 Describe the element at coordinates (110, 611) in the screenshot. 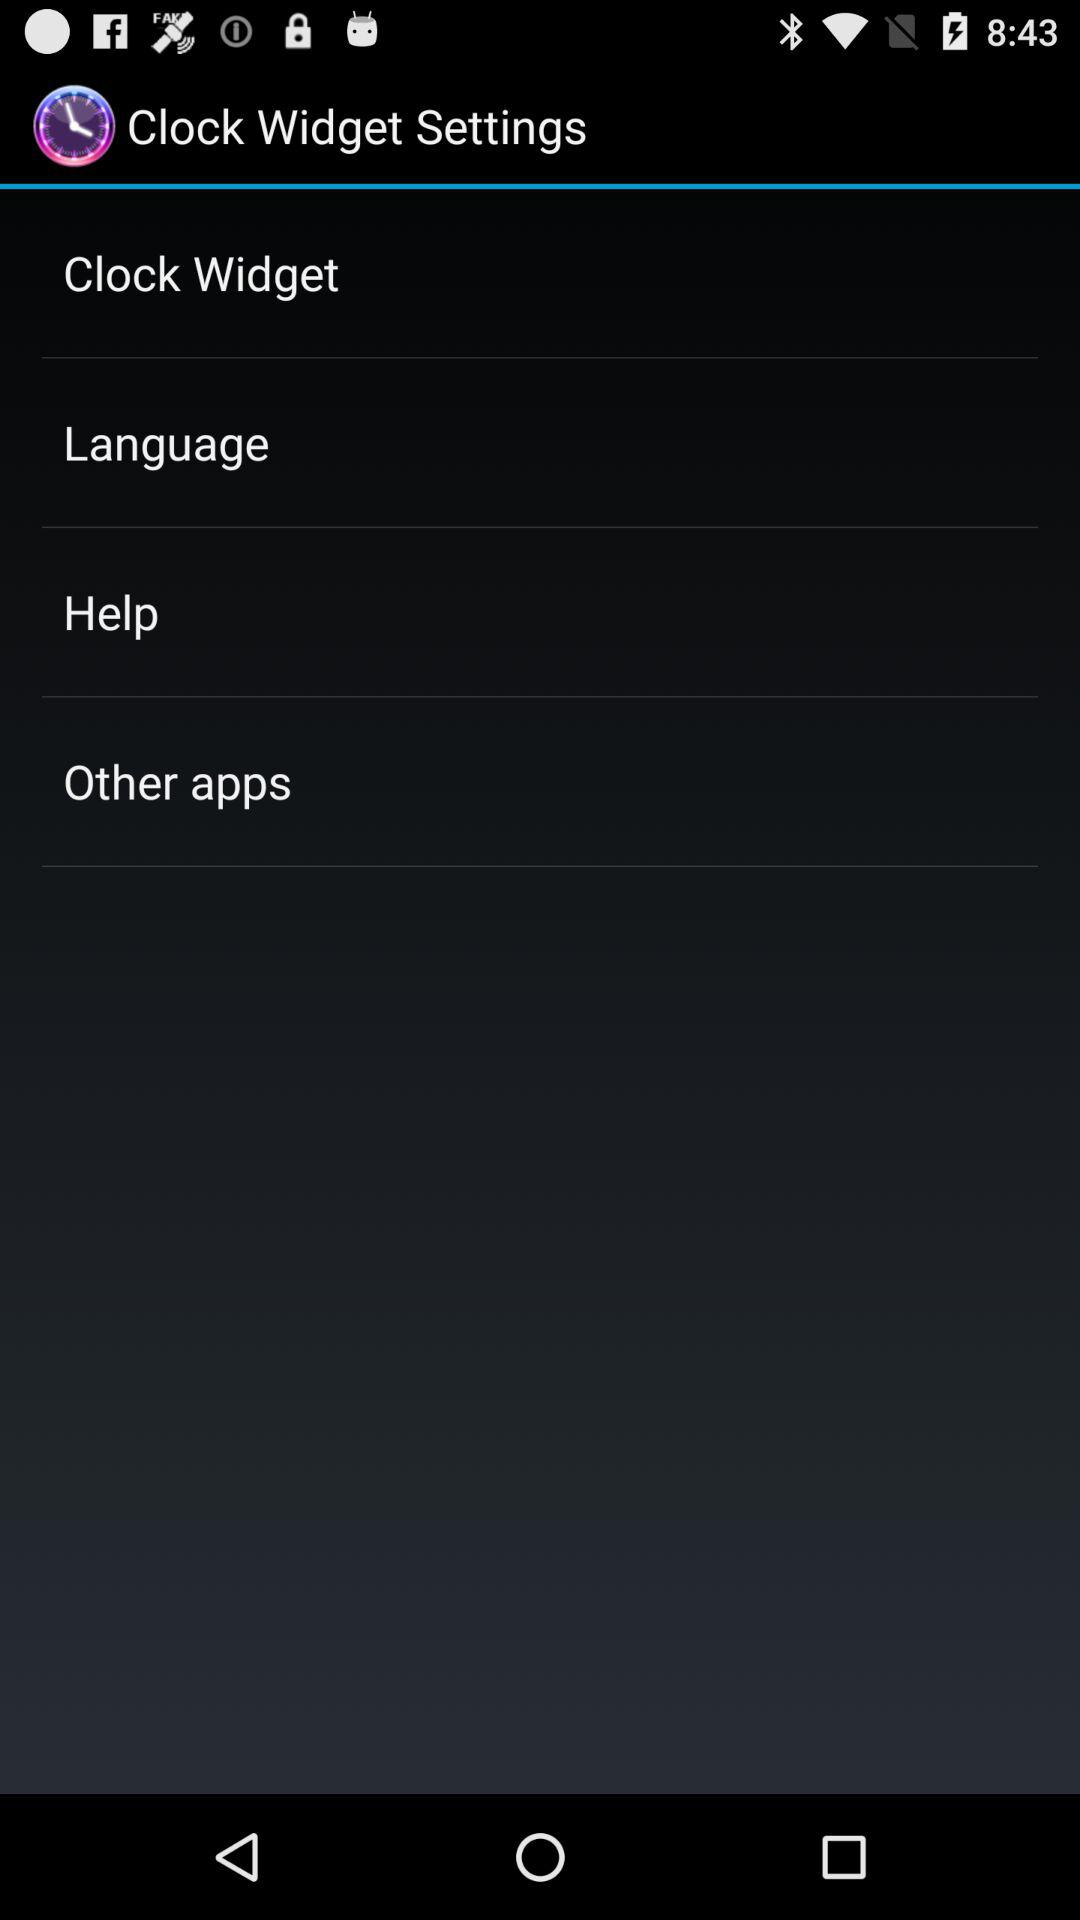

I see `turn on app below language app` at that location.